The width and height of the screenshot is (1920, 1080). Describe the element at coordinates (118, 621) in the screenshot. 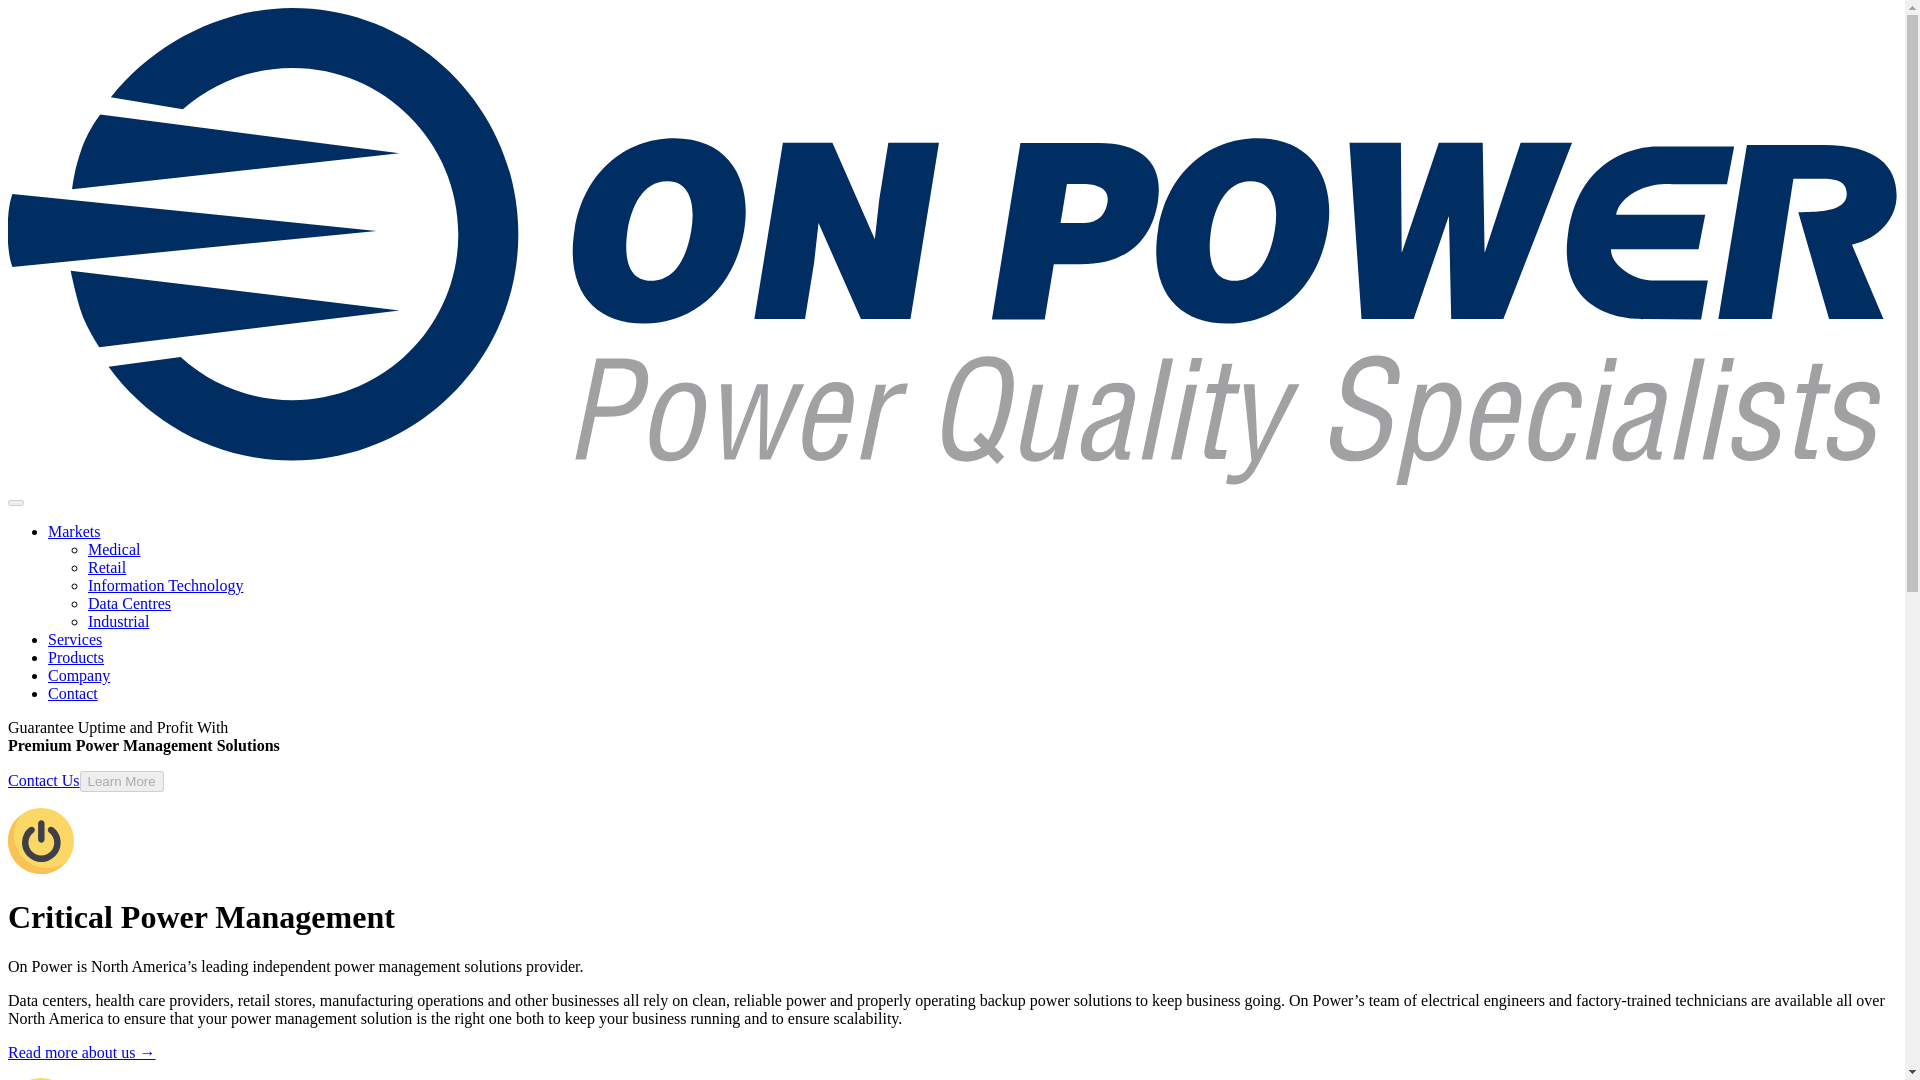

I see `Industrial` at that location.